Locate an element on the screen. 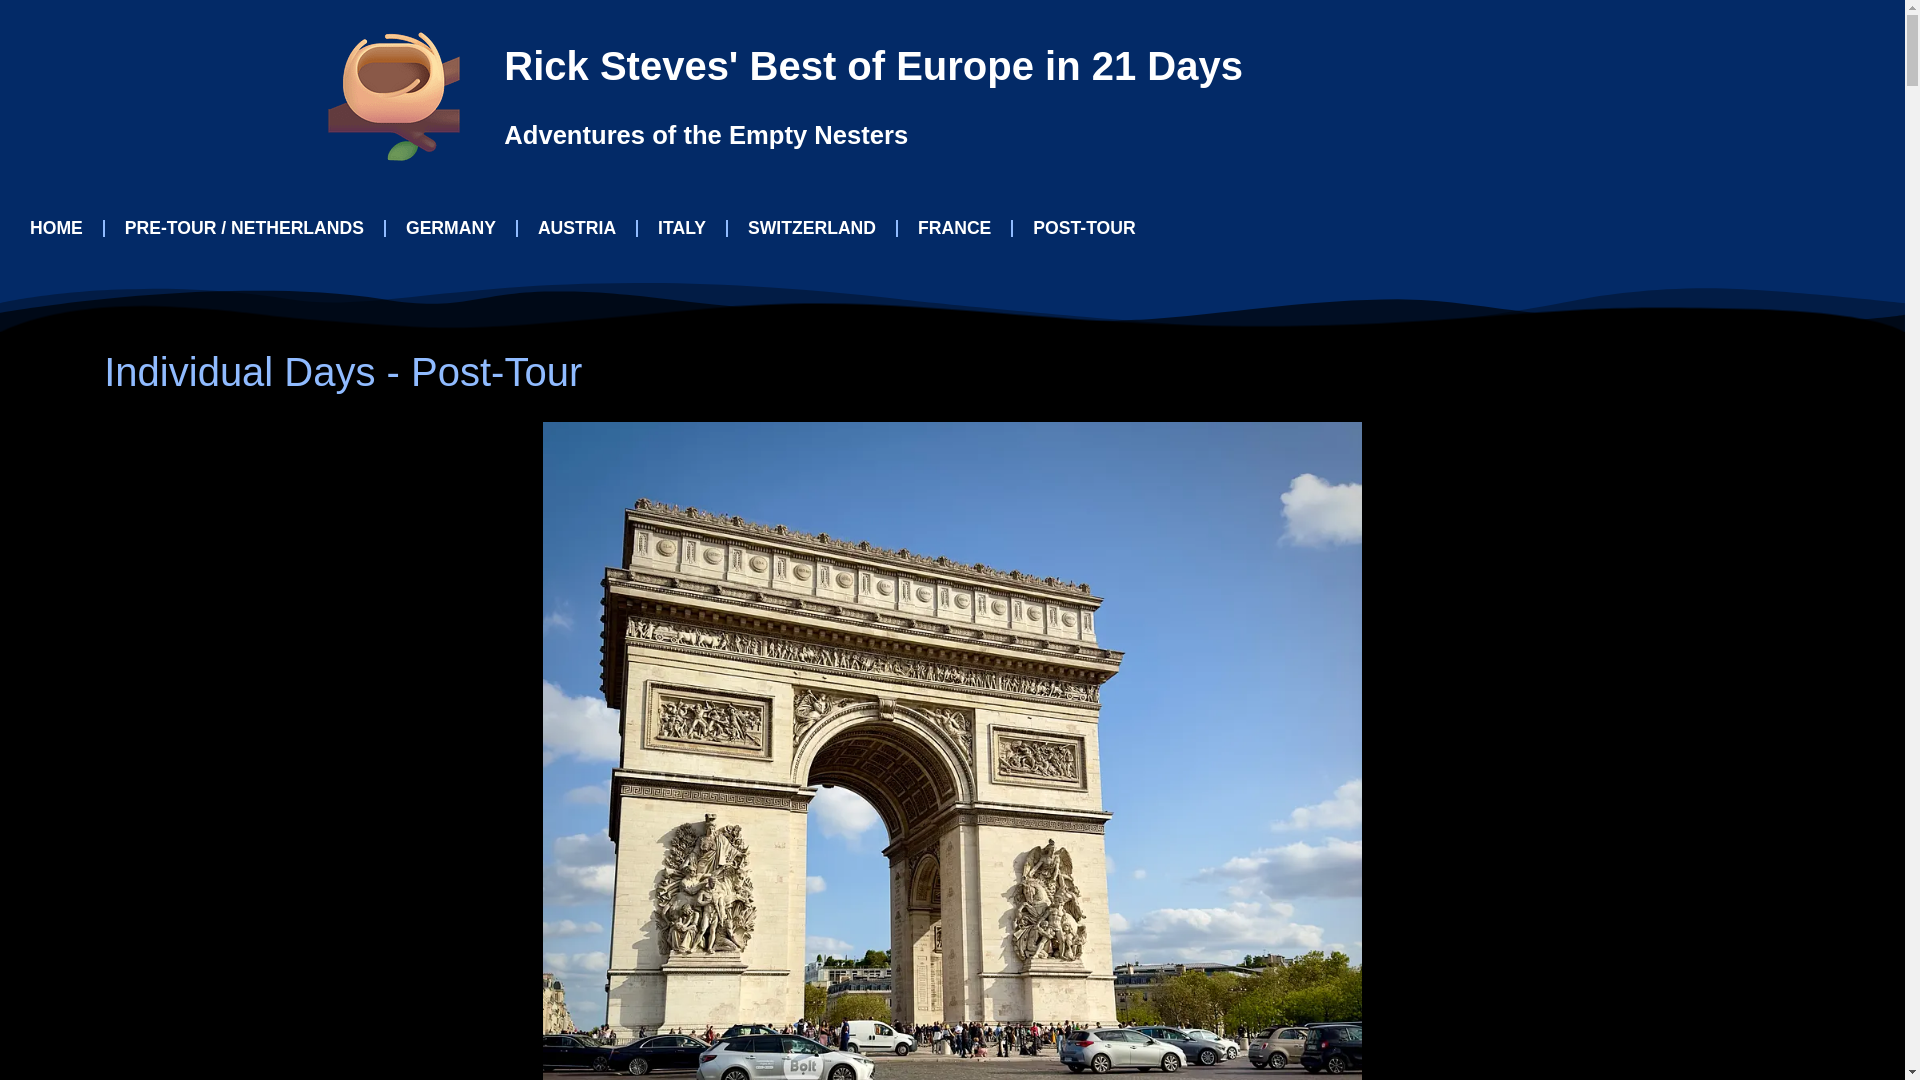  Adventures of the Empty Nesters is located at coordinates (706, 134).